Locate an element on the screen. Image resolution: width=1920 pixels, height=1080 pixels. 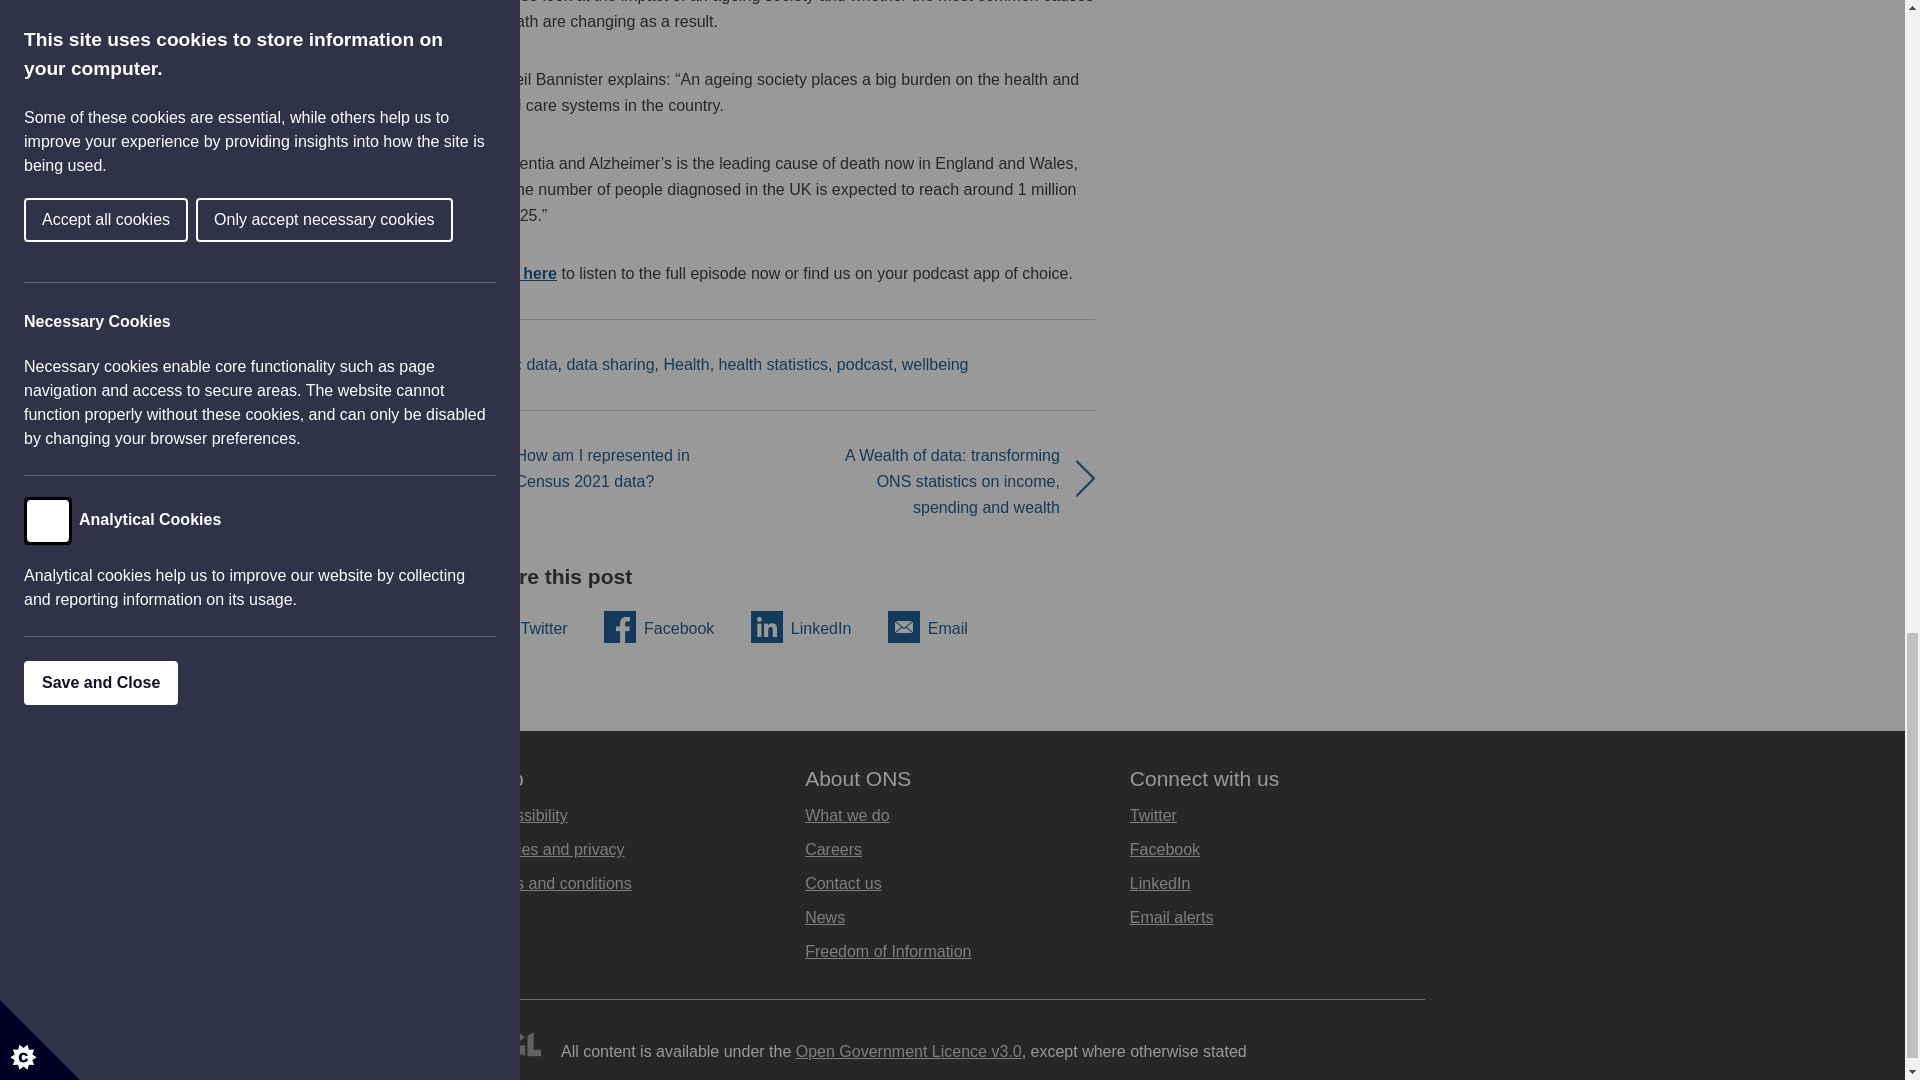
Accessibility is located at coordinates (523, 815).